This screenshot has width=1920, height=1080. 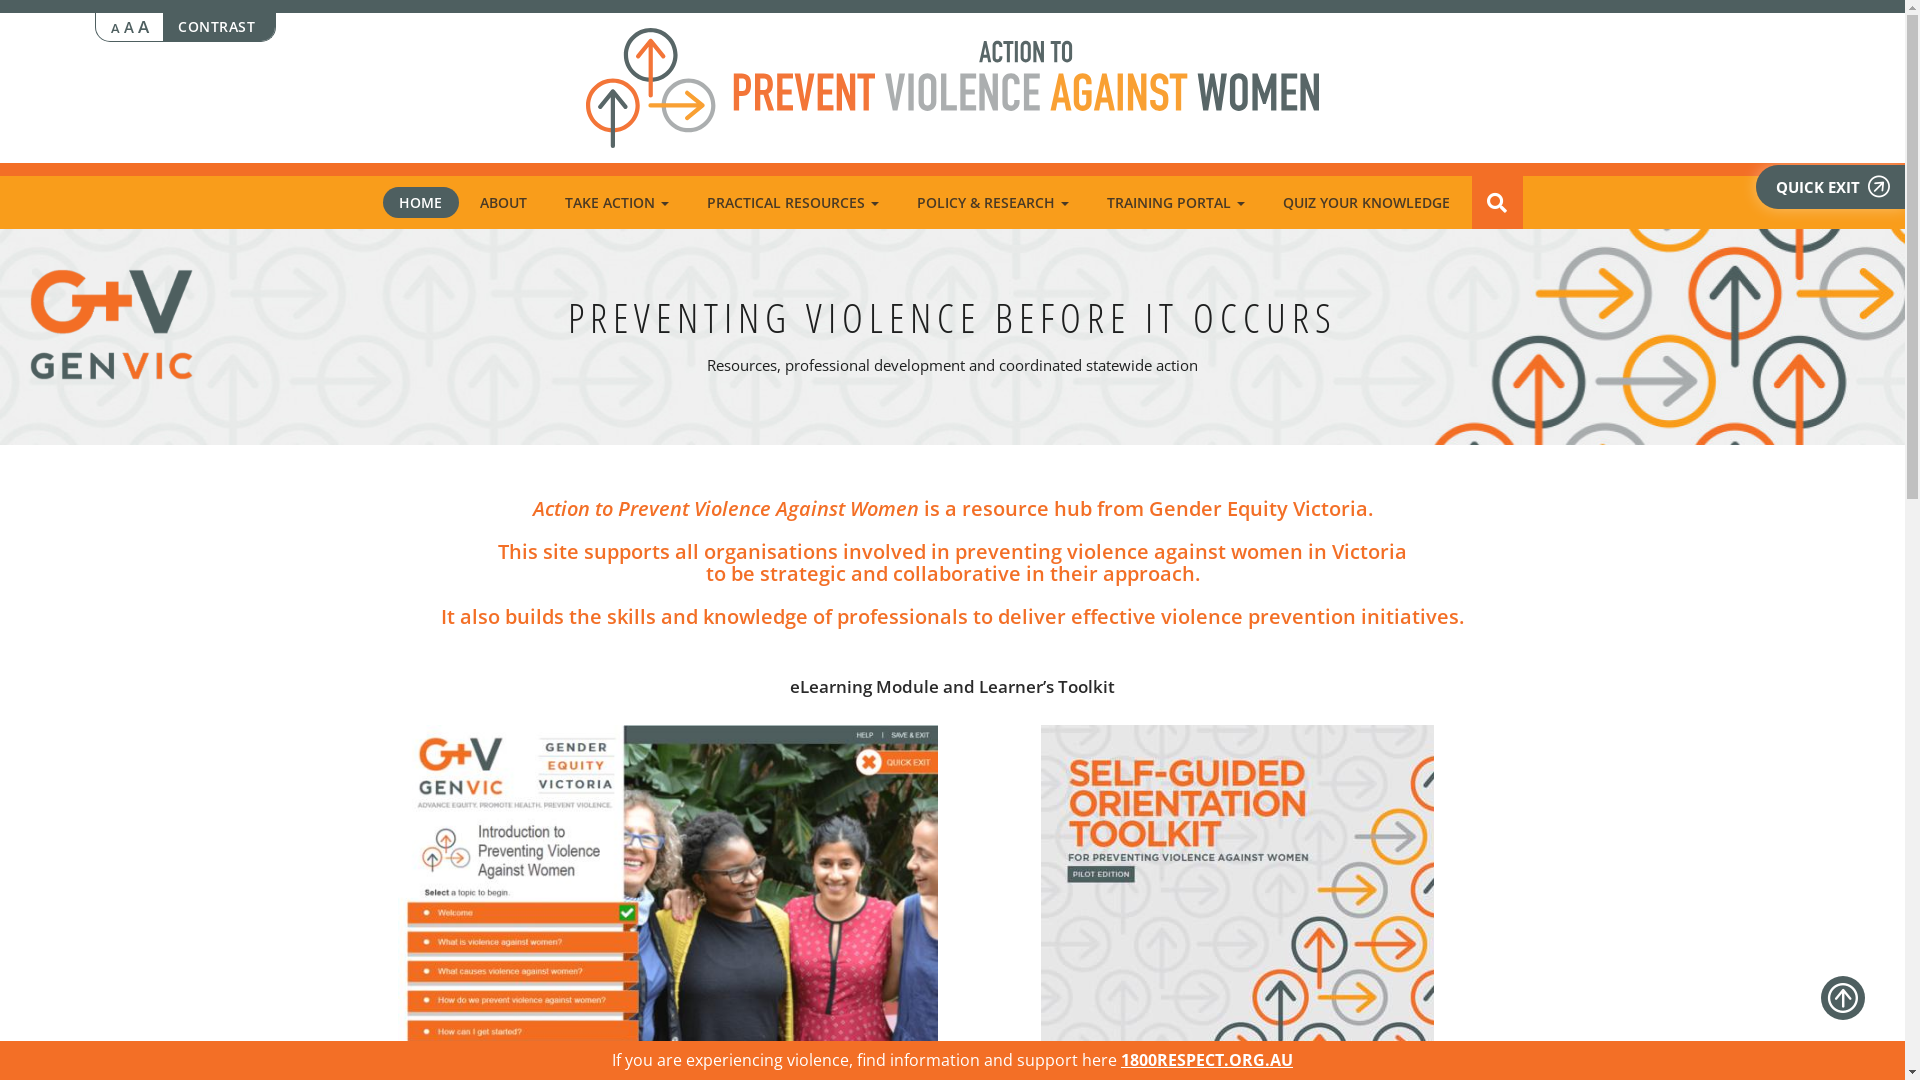 I want to click on PRACTICAL RESOURCES, so click(x=792, y=202).